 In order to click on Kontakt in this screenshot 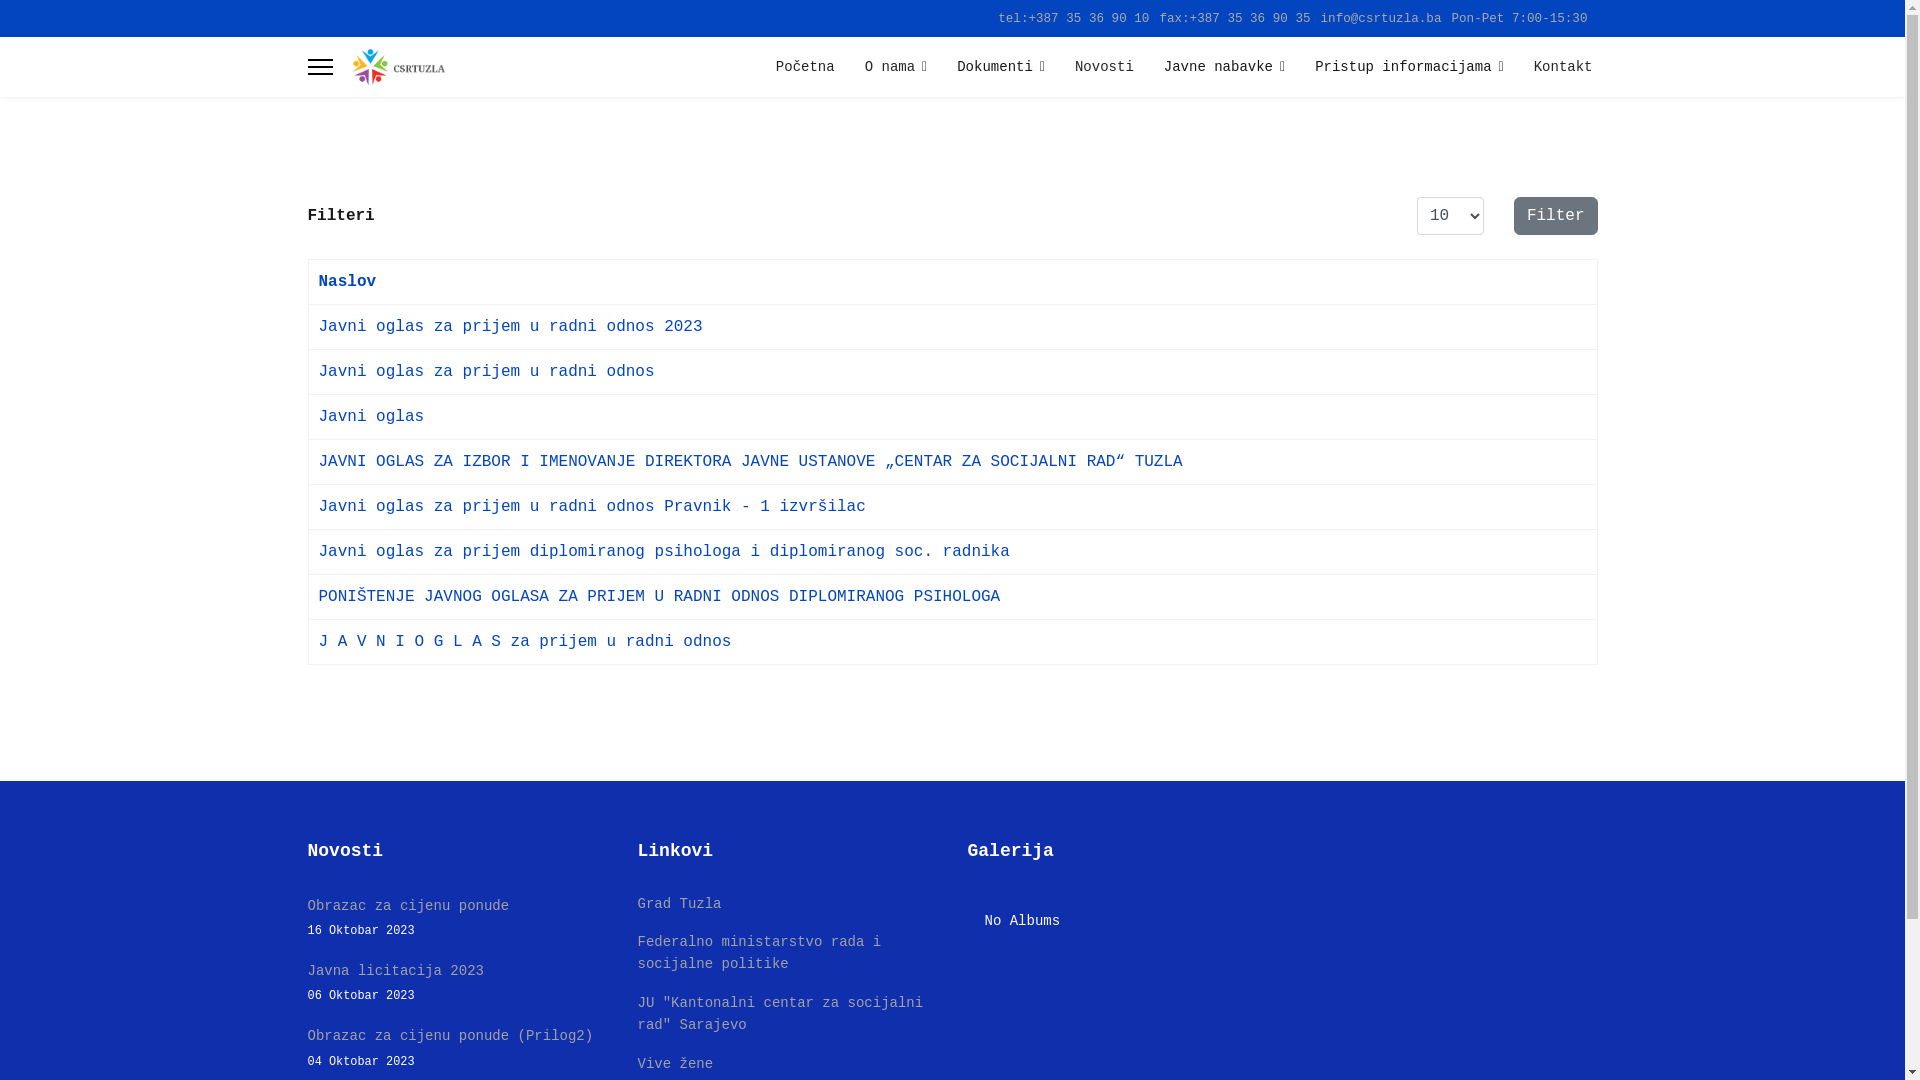, I will do `click(1556, 67)`.